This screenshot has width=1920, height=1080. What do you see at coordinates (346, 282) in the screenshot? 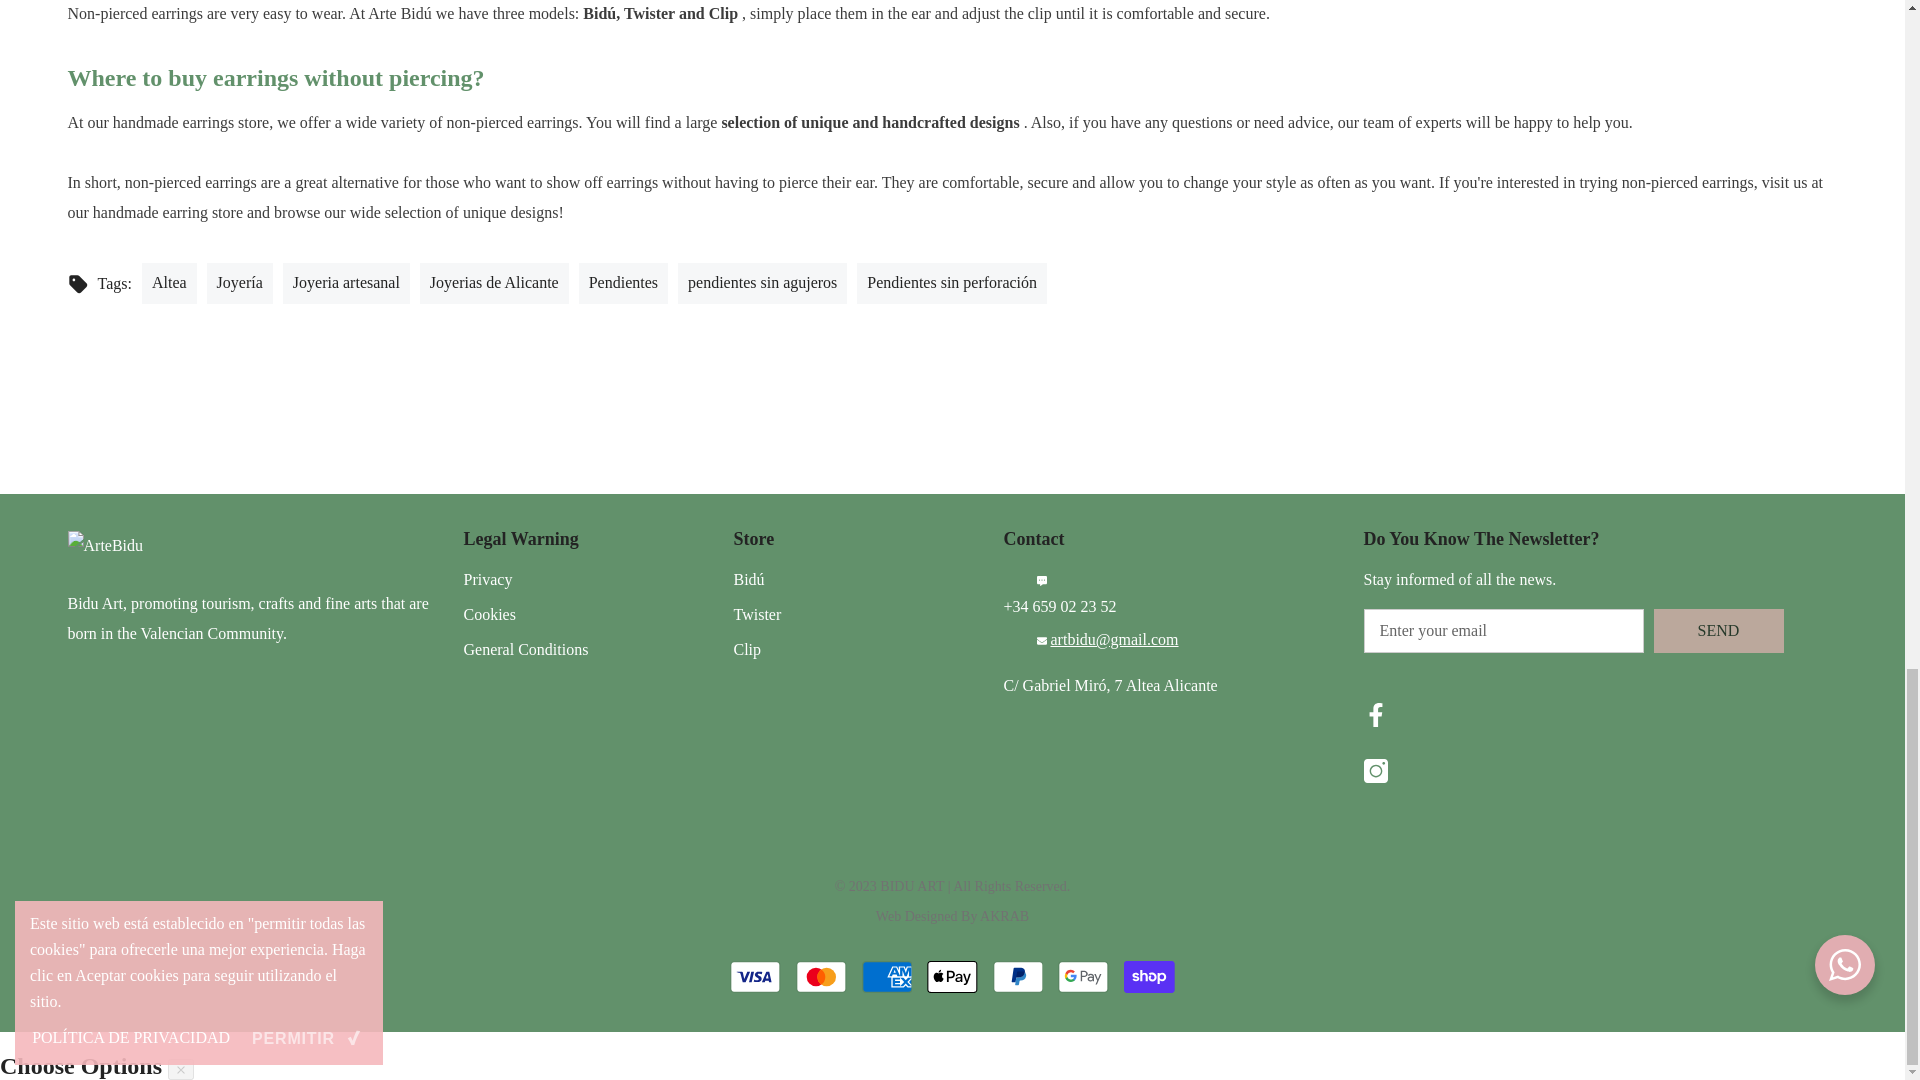
I see `Joyeria artesanal` at bounding box center [346, 282].